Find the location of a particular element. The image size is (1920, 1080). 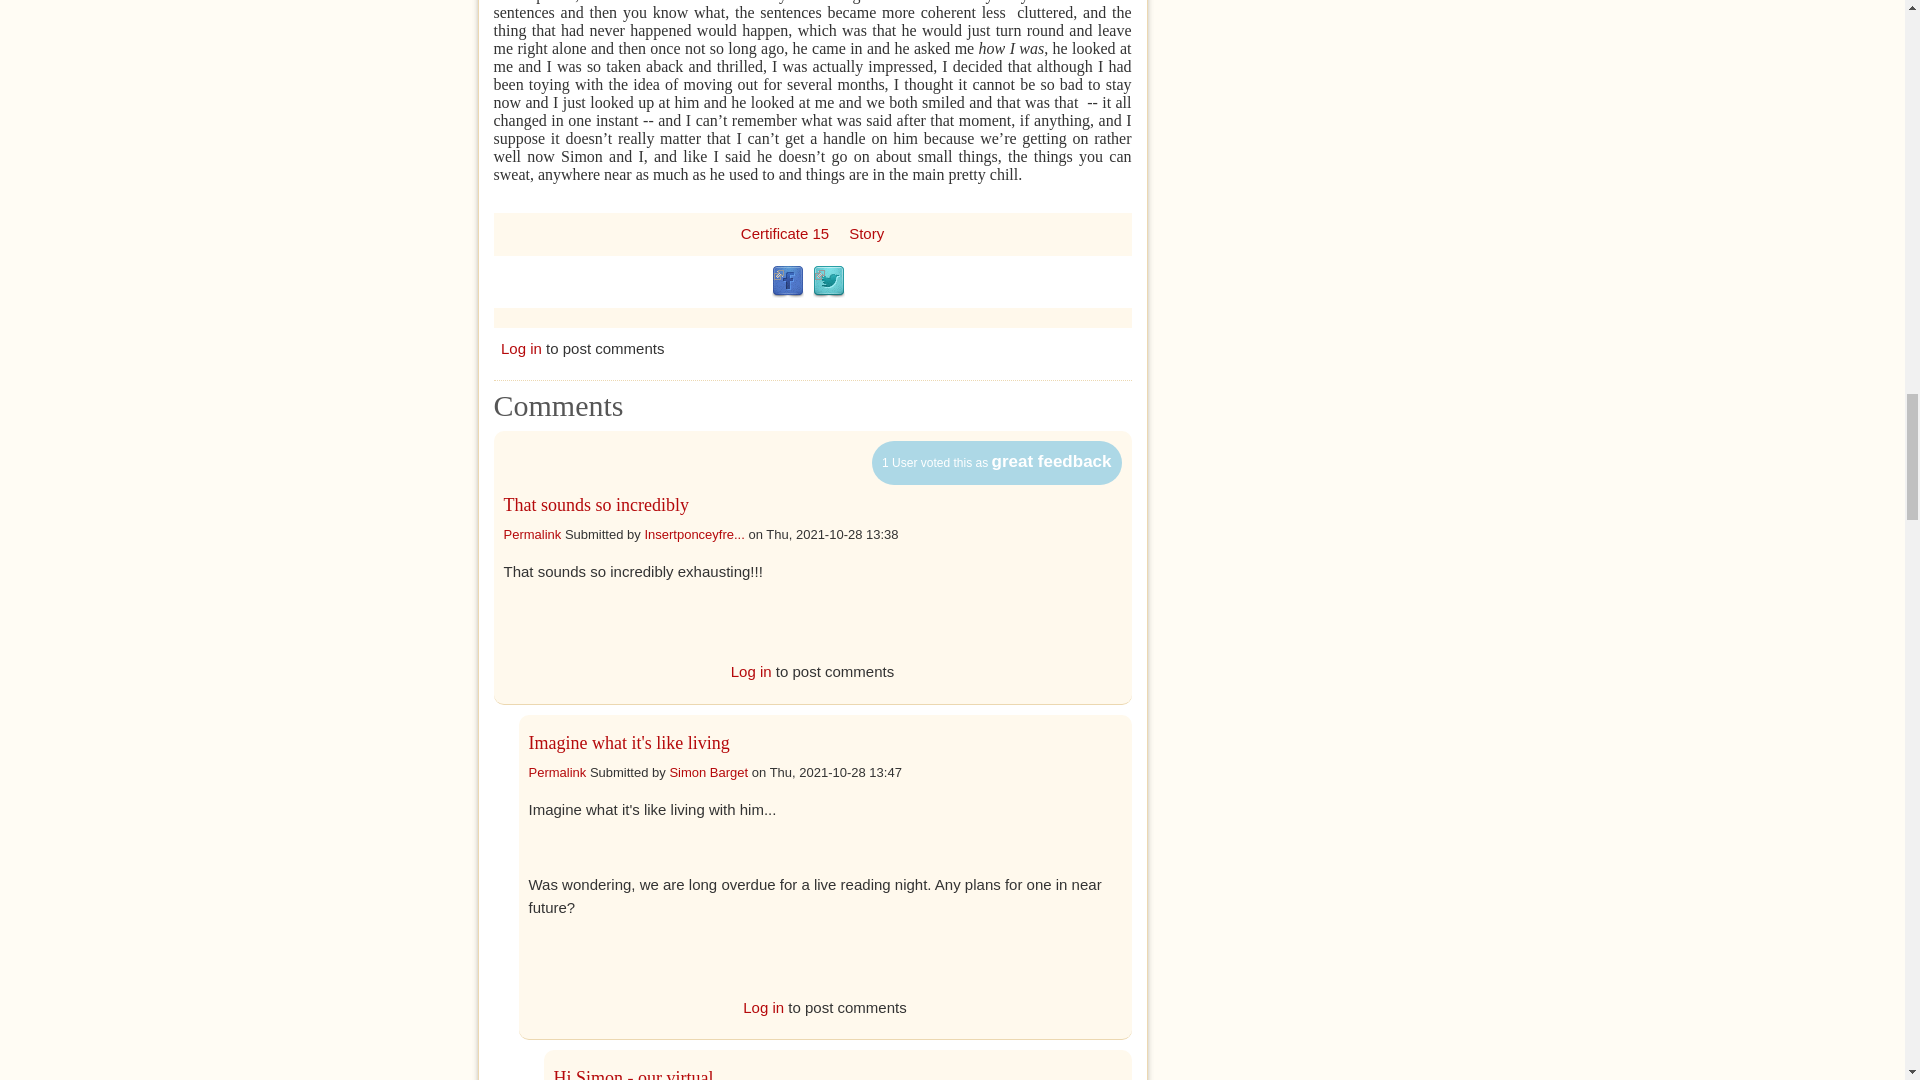

Simon Barget is located at coordinates (708, 770).